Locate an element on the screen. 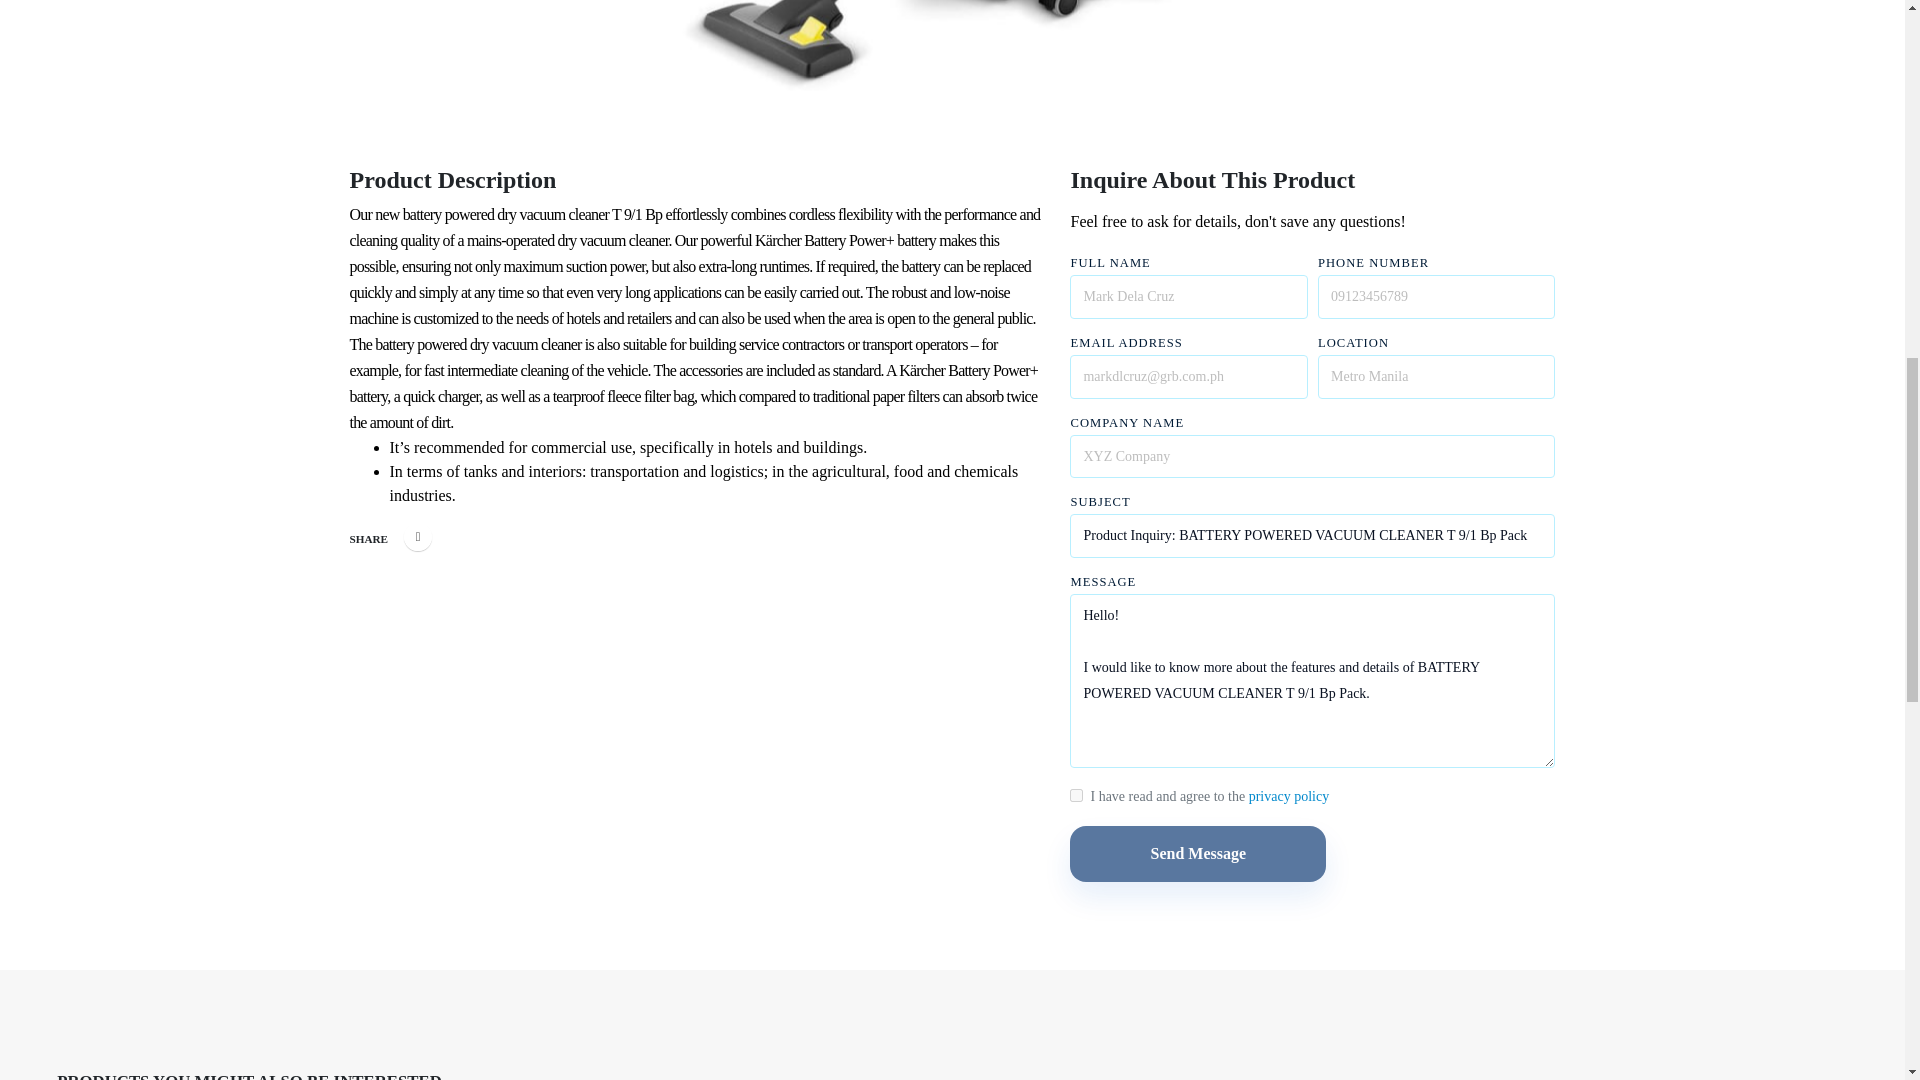 This screenshot has height=1080, width=1920. Facebook is located at coordinates (418, 536).